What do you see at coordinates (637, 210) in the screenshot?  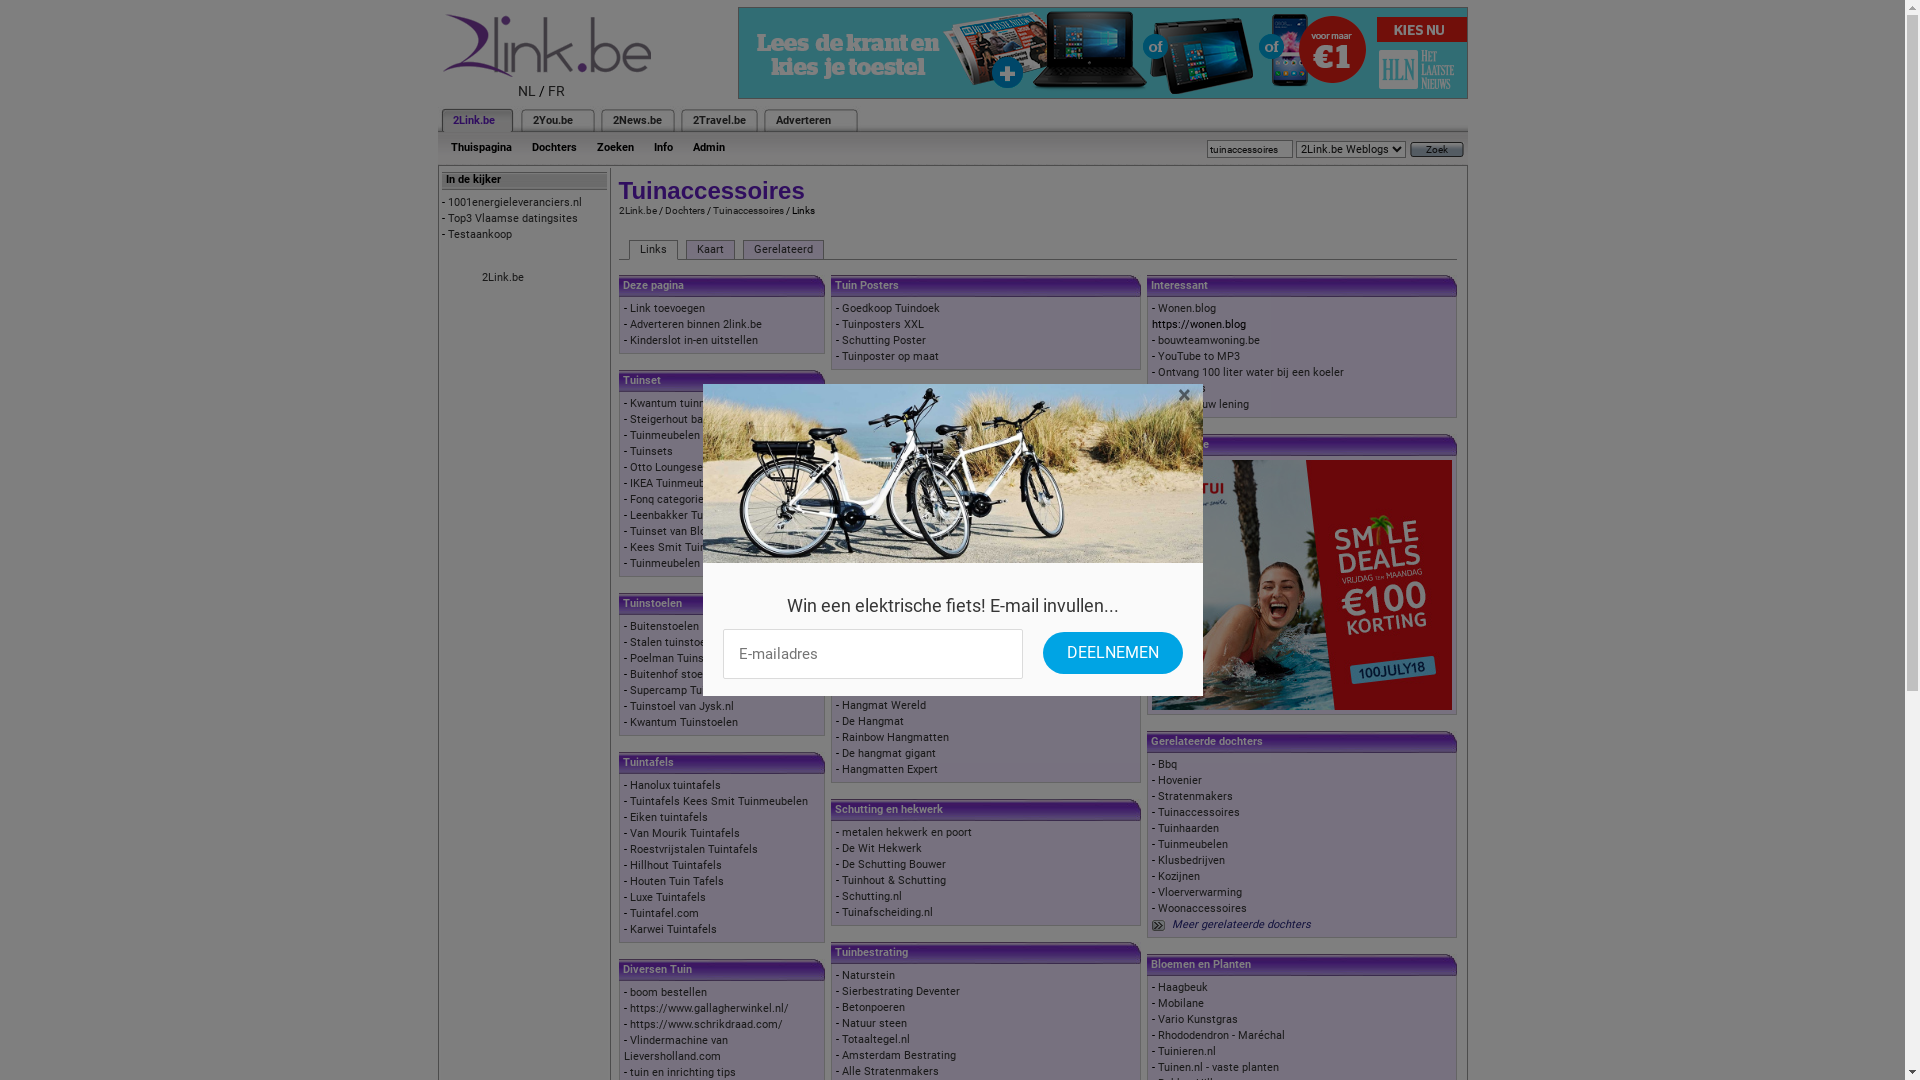 I see `2Link.be` at bounding box center [637, 210].